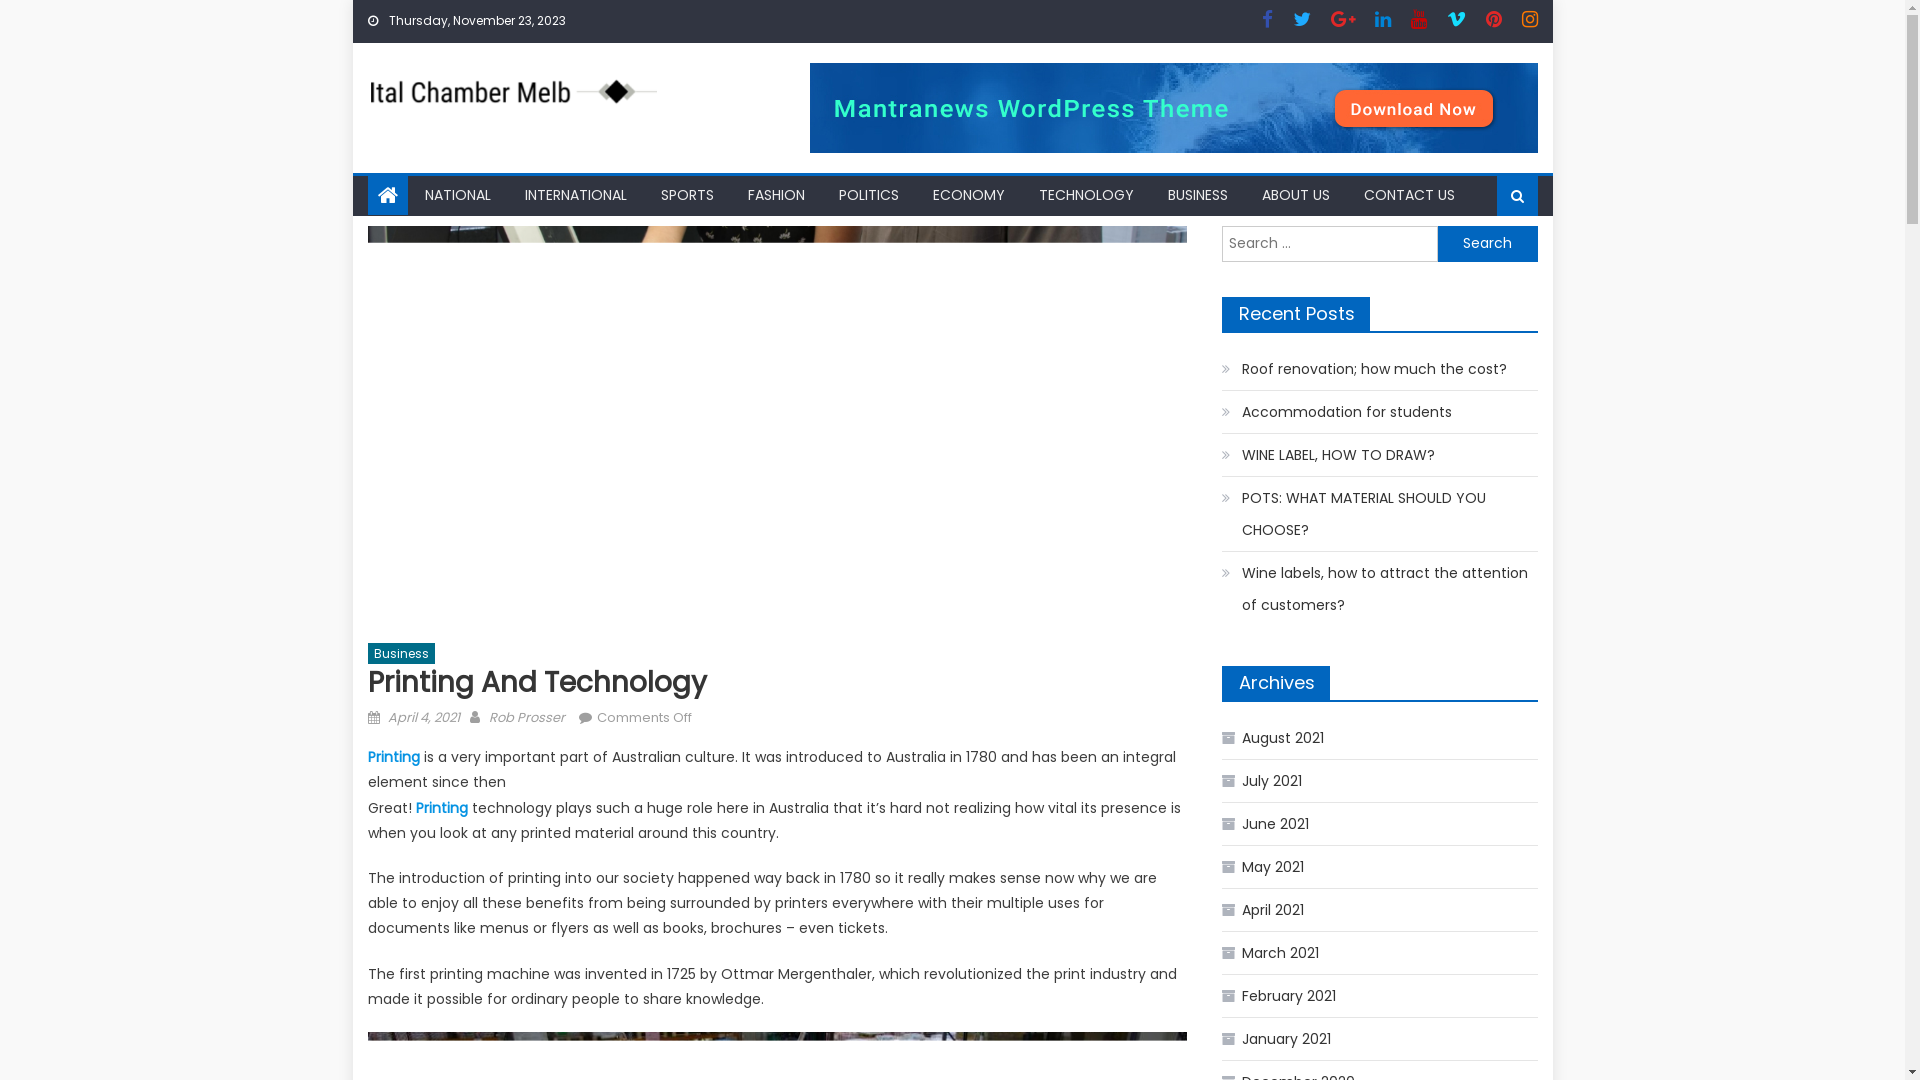  Describe the element at coordinates (1276, 1039) in the screenshot. I see `January 2021` at that location.